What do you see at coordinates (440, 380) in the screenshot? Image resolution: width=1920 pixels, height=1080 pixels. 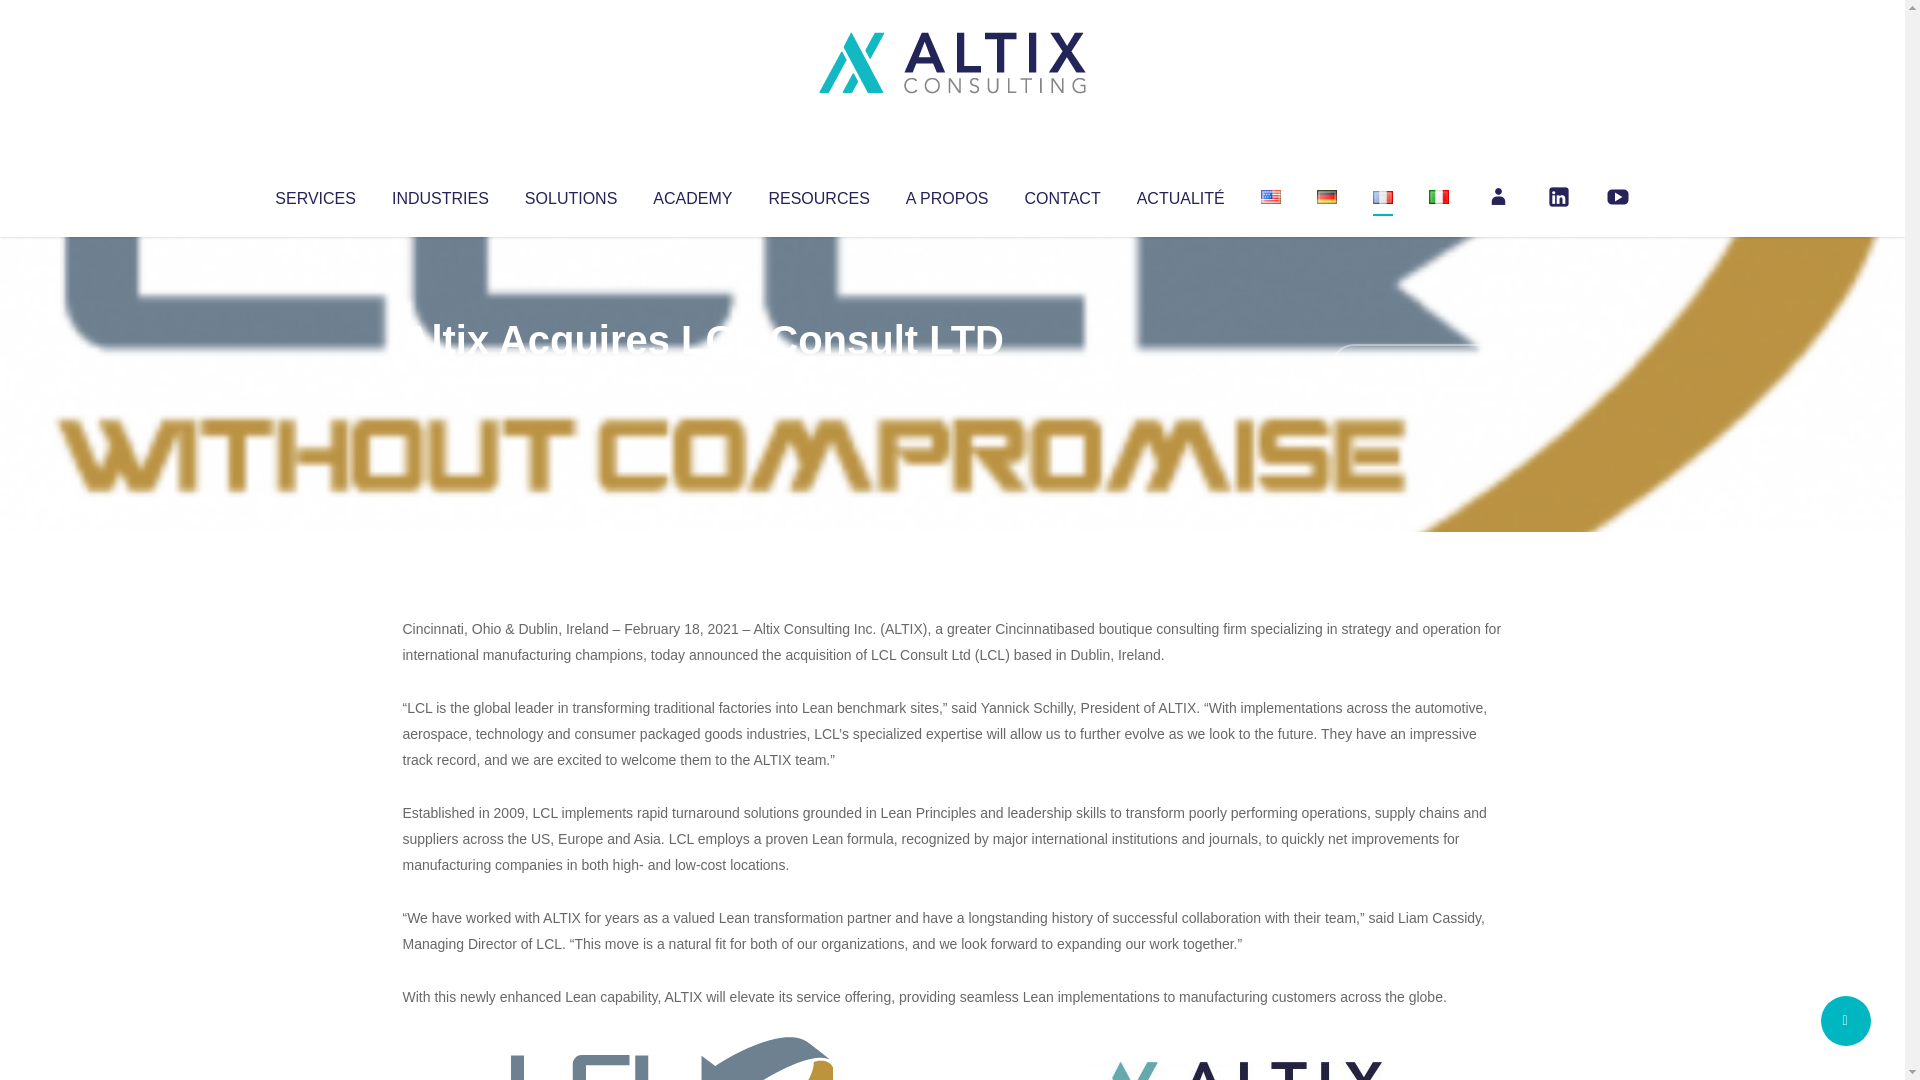 I see `Altix` at bounding box center [440, 380].